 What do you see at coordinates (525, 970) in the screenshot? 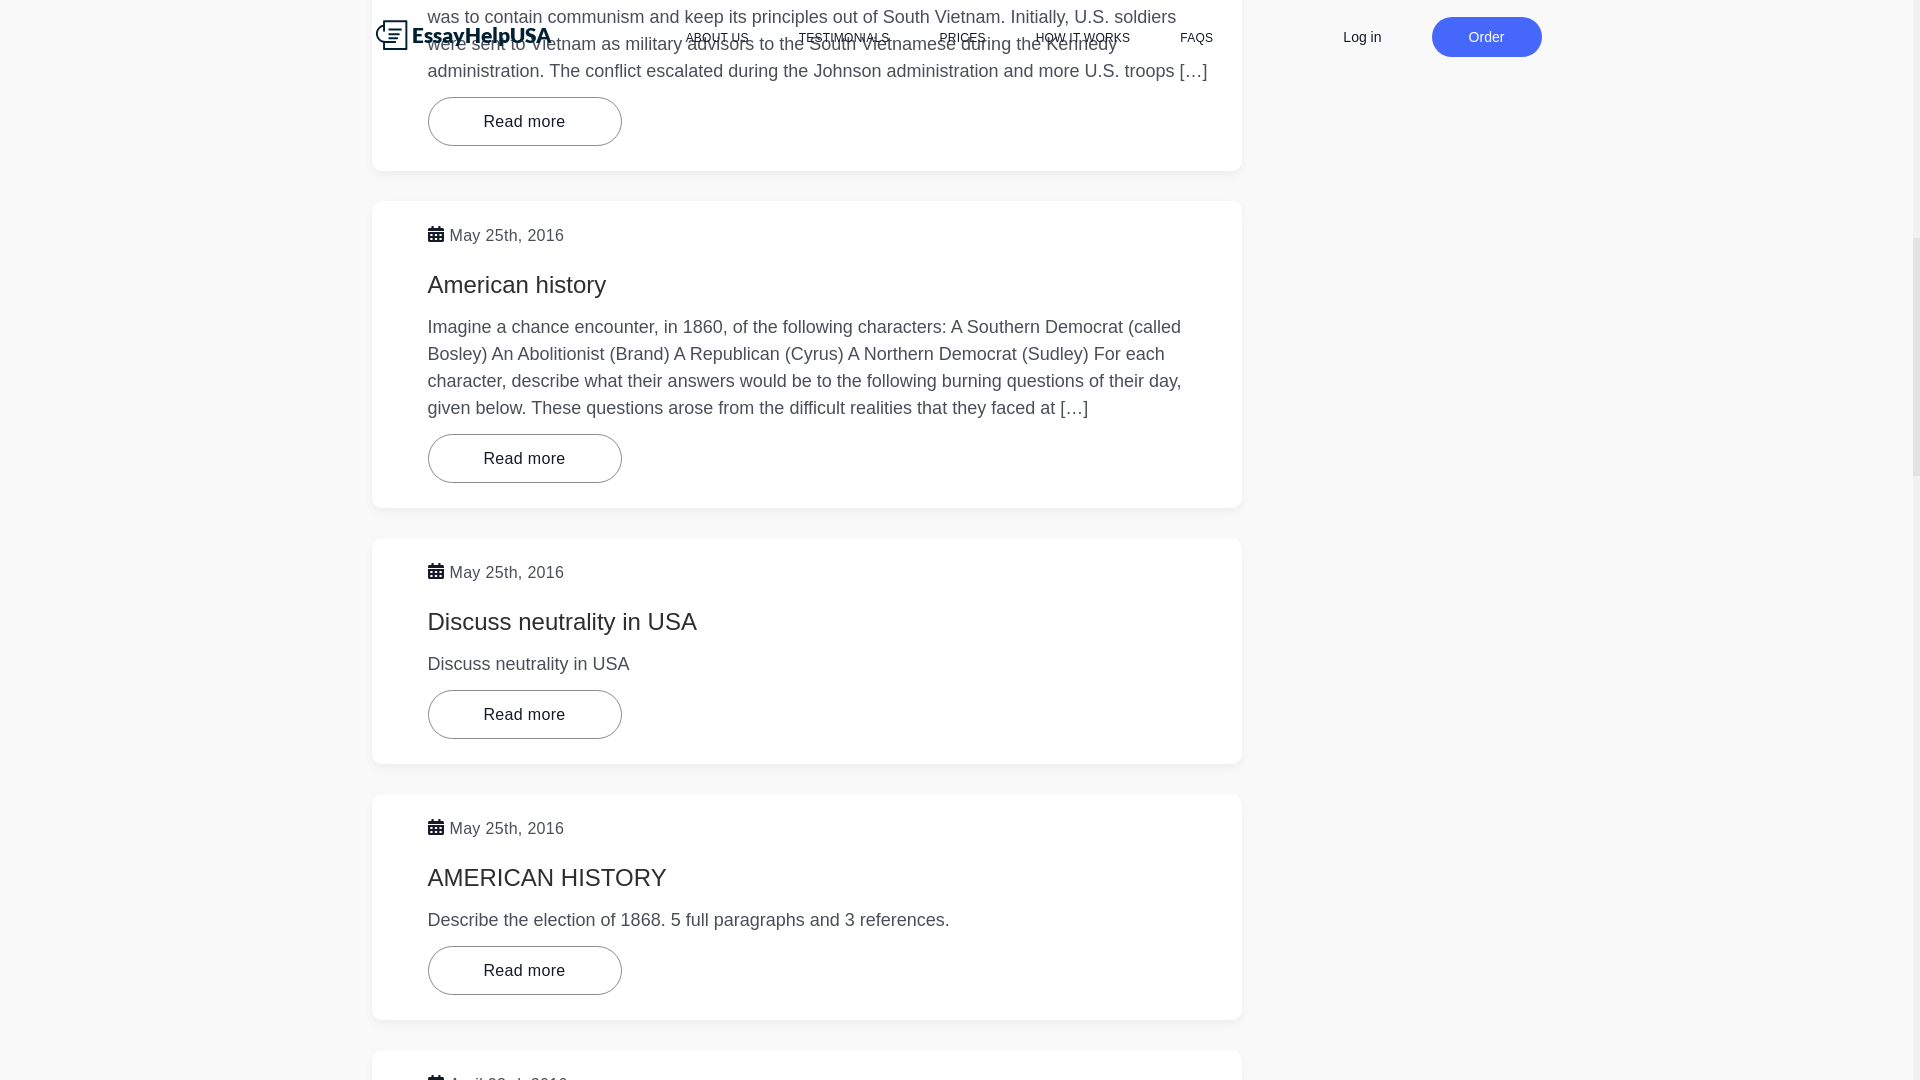
I see `Read more` at bounding box center [525, 970].